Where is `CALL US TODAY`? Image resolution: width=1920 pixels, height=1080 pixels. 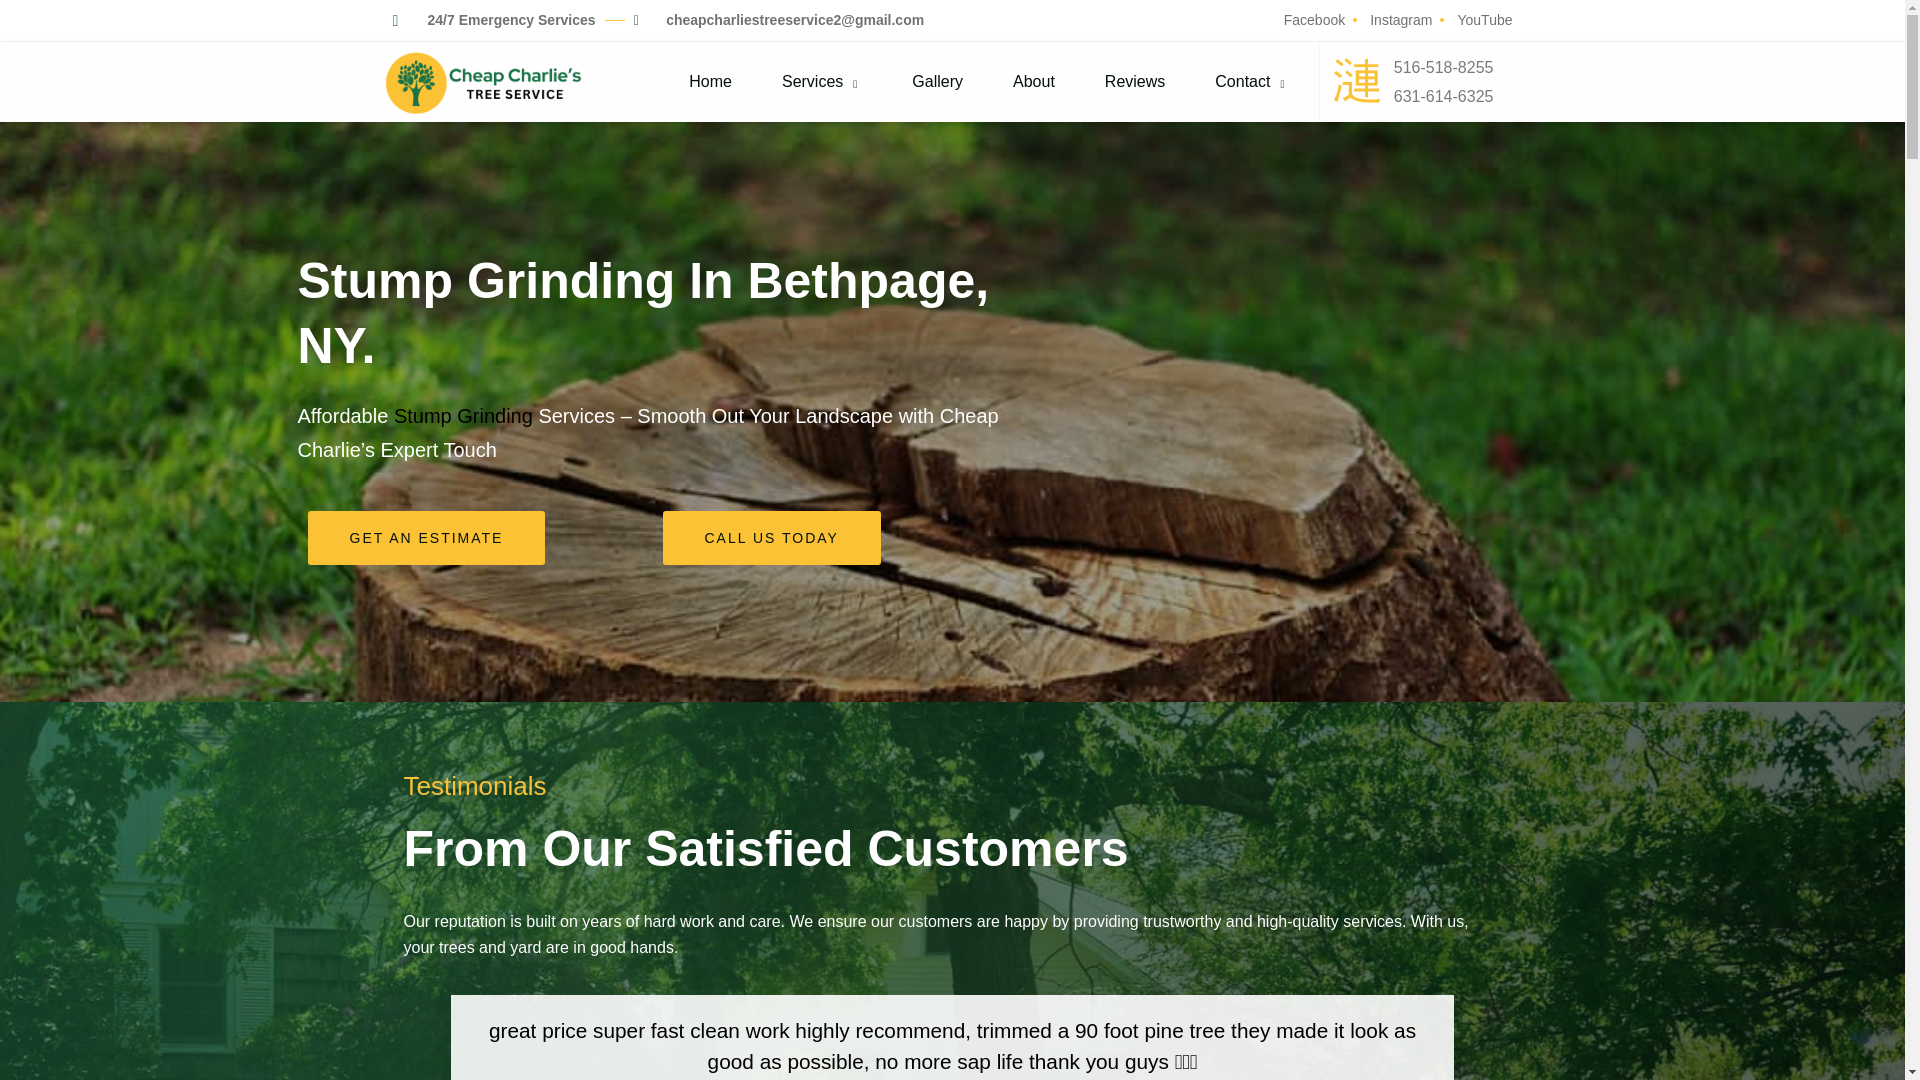
CALL US TODAY is located at coordinates (770, 537).